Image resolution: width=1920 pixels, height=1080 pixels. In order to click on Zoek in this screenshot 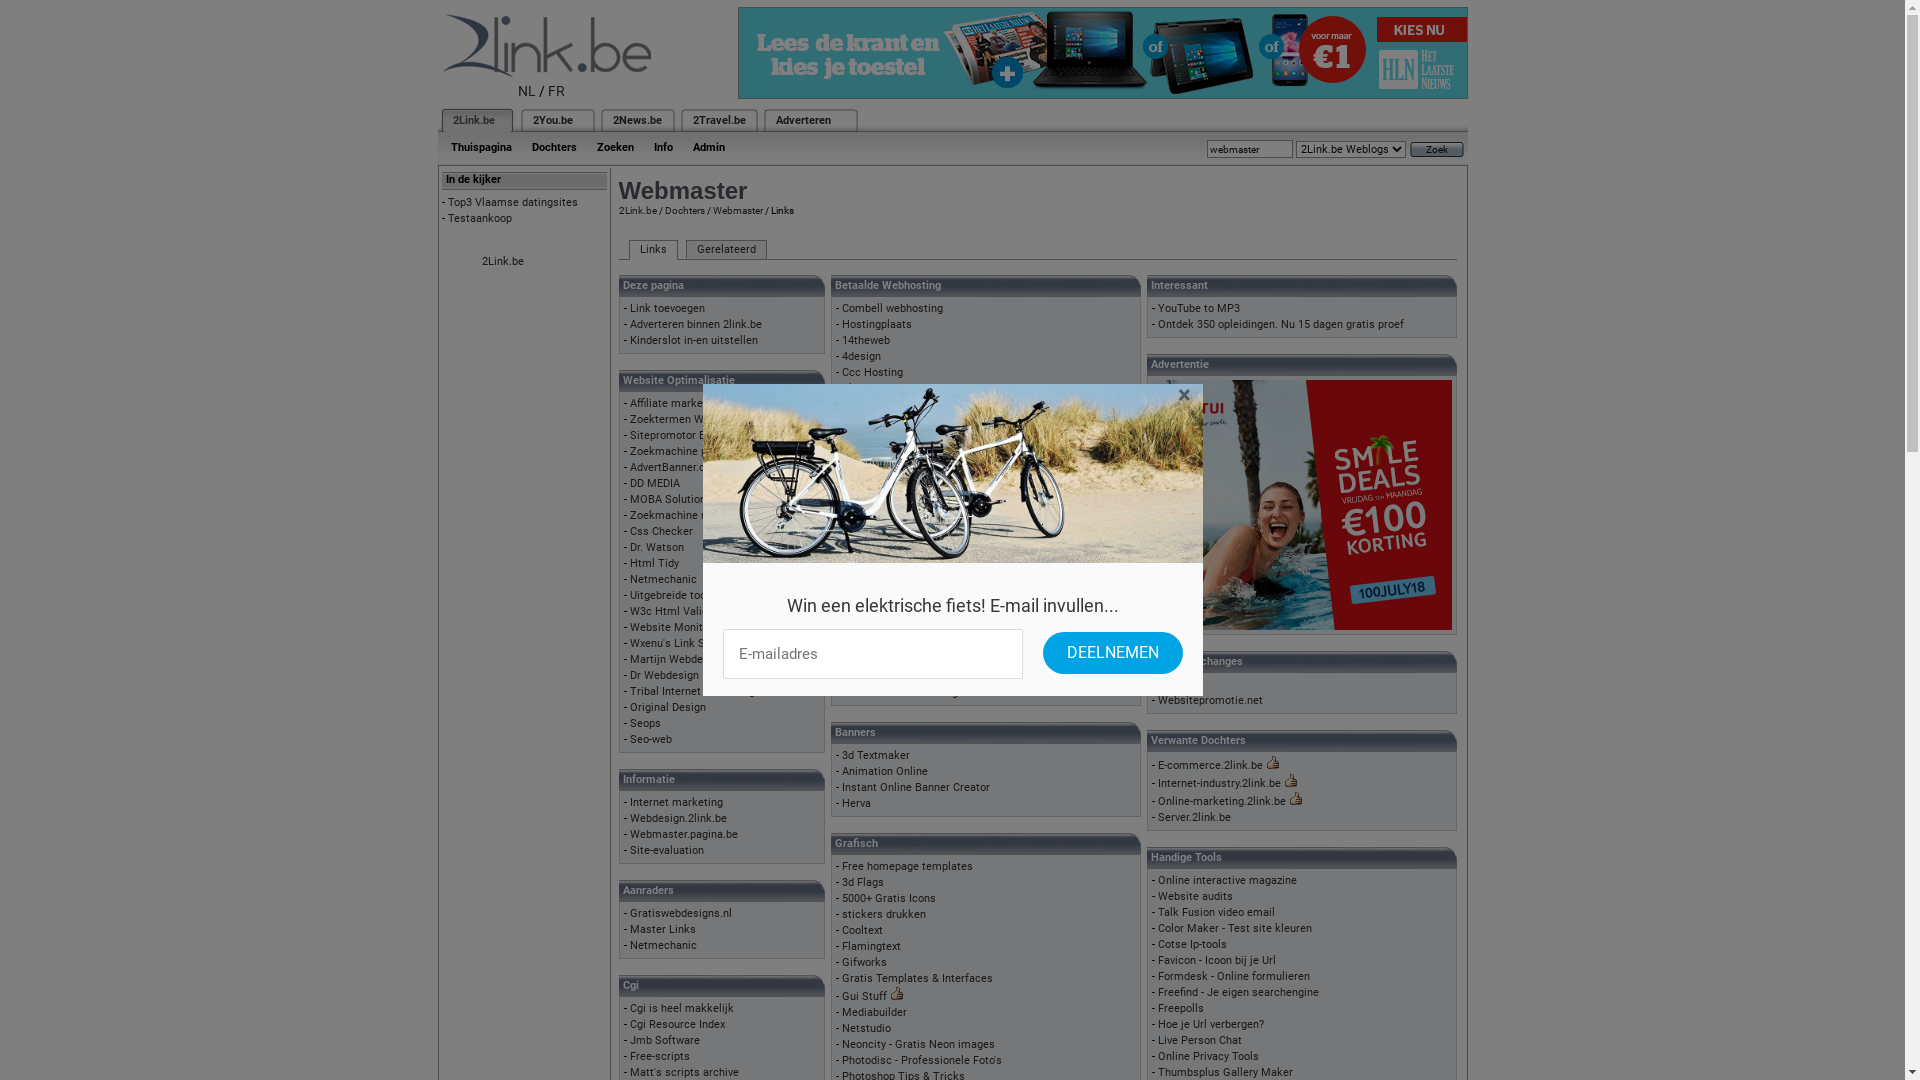, I will do `click(1437, 150)`.